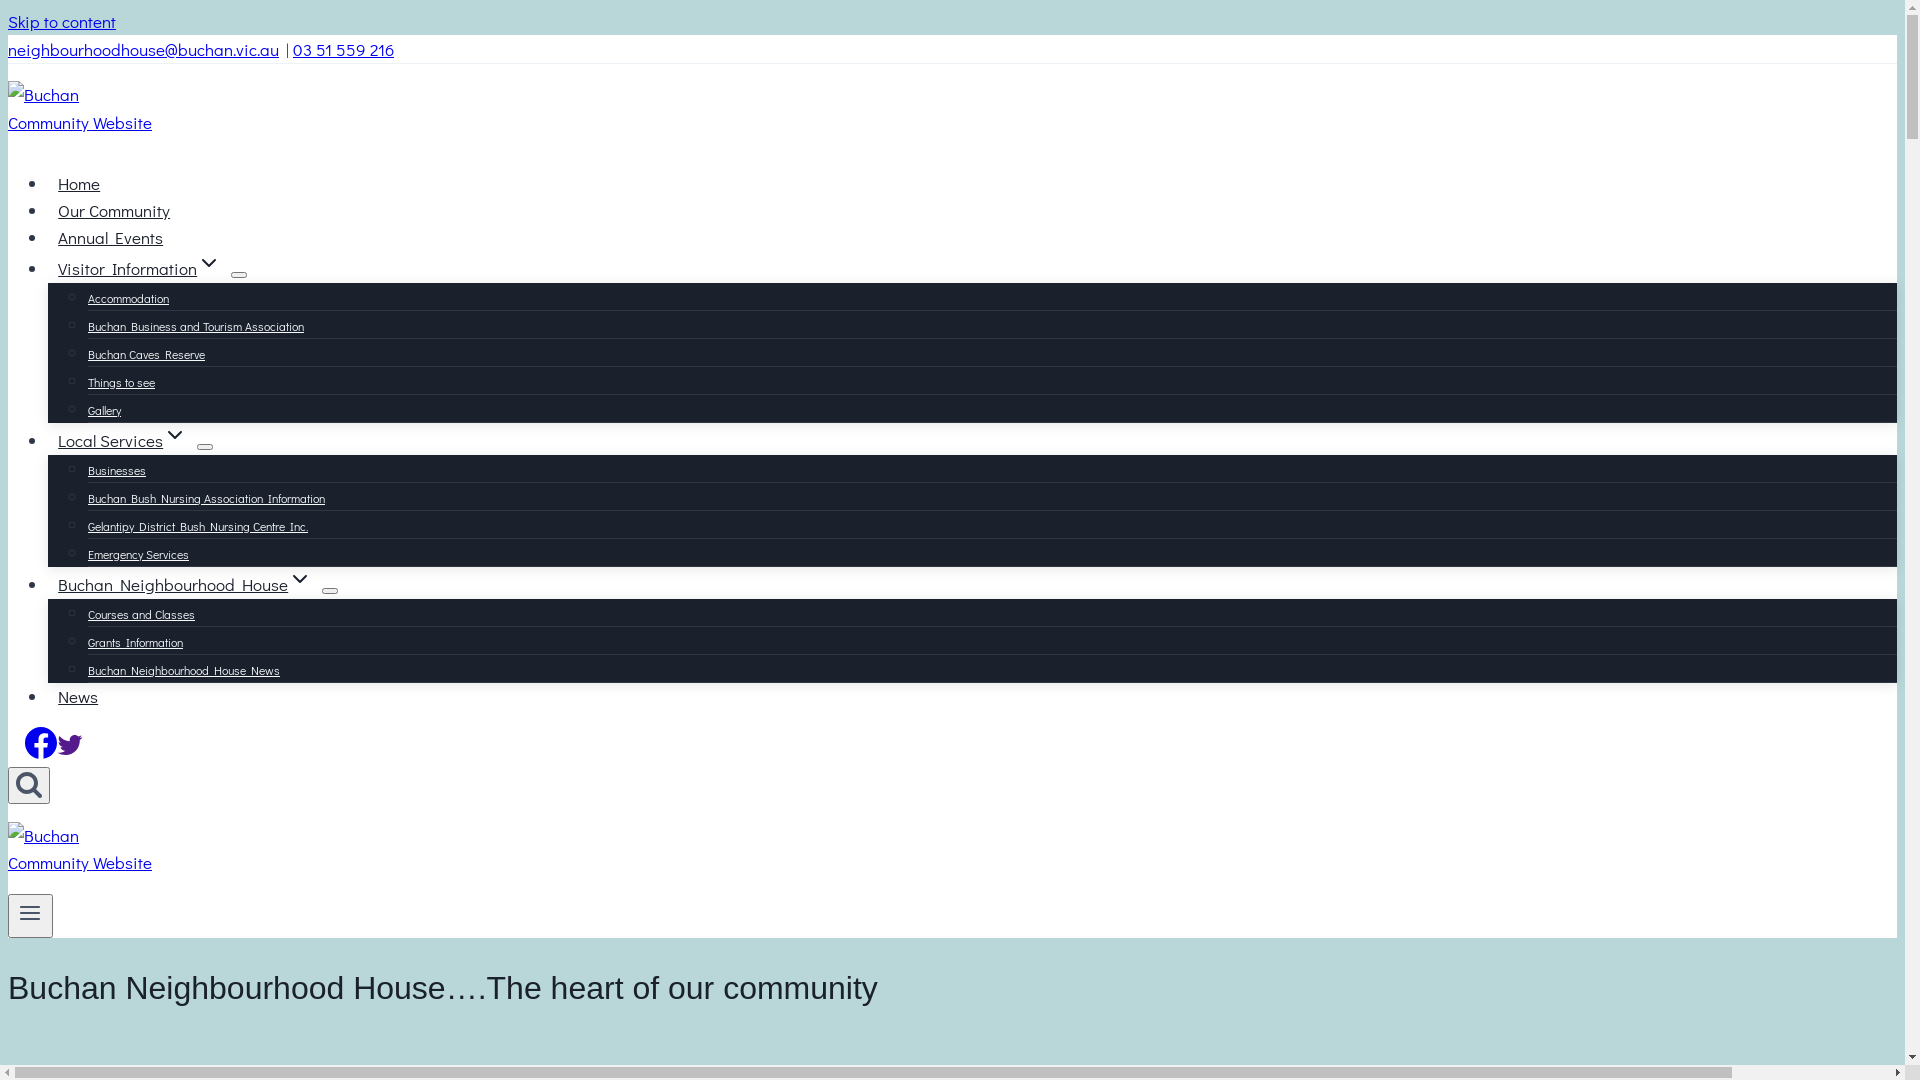  I want to click on Accommodation, so click(128, 298).